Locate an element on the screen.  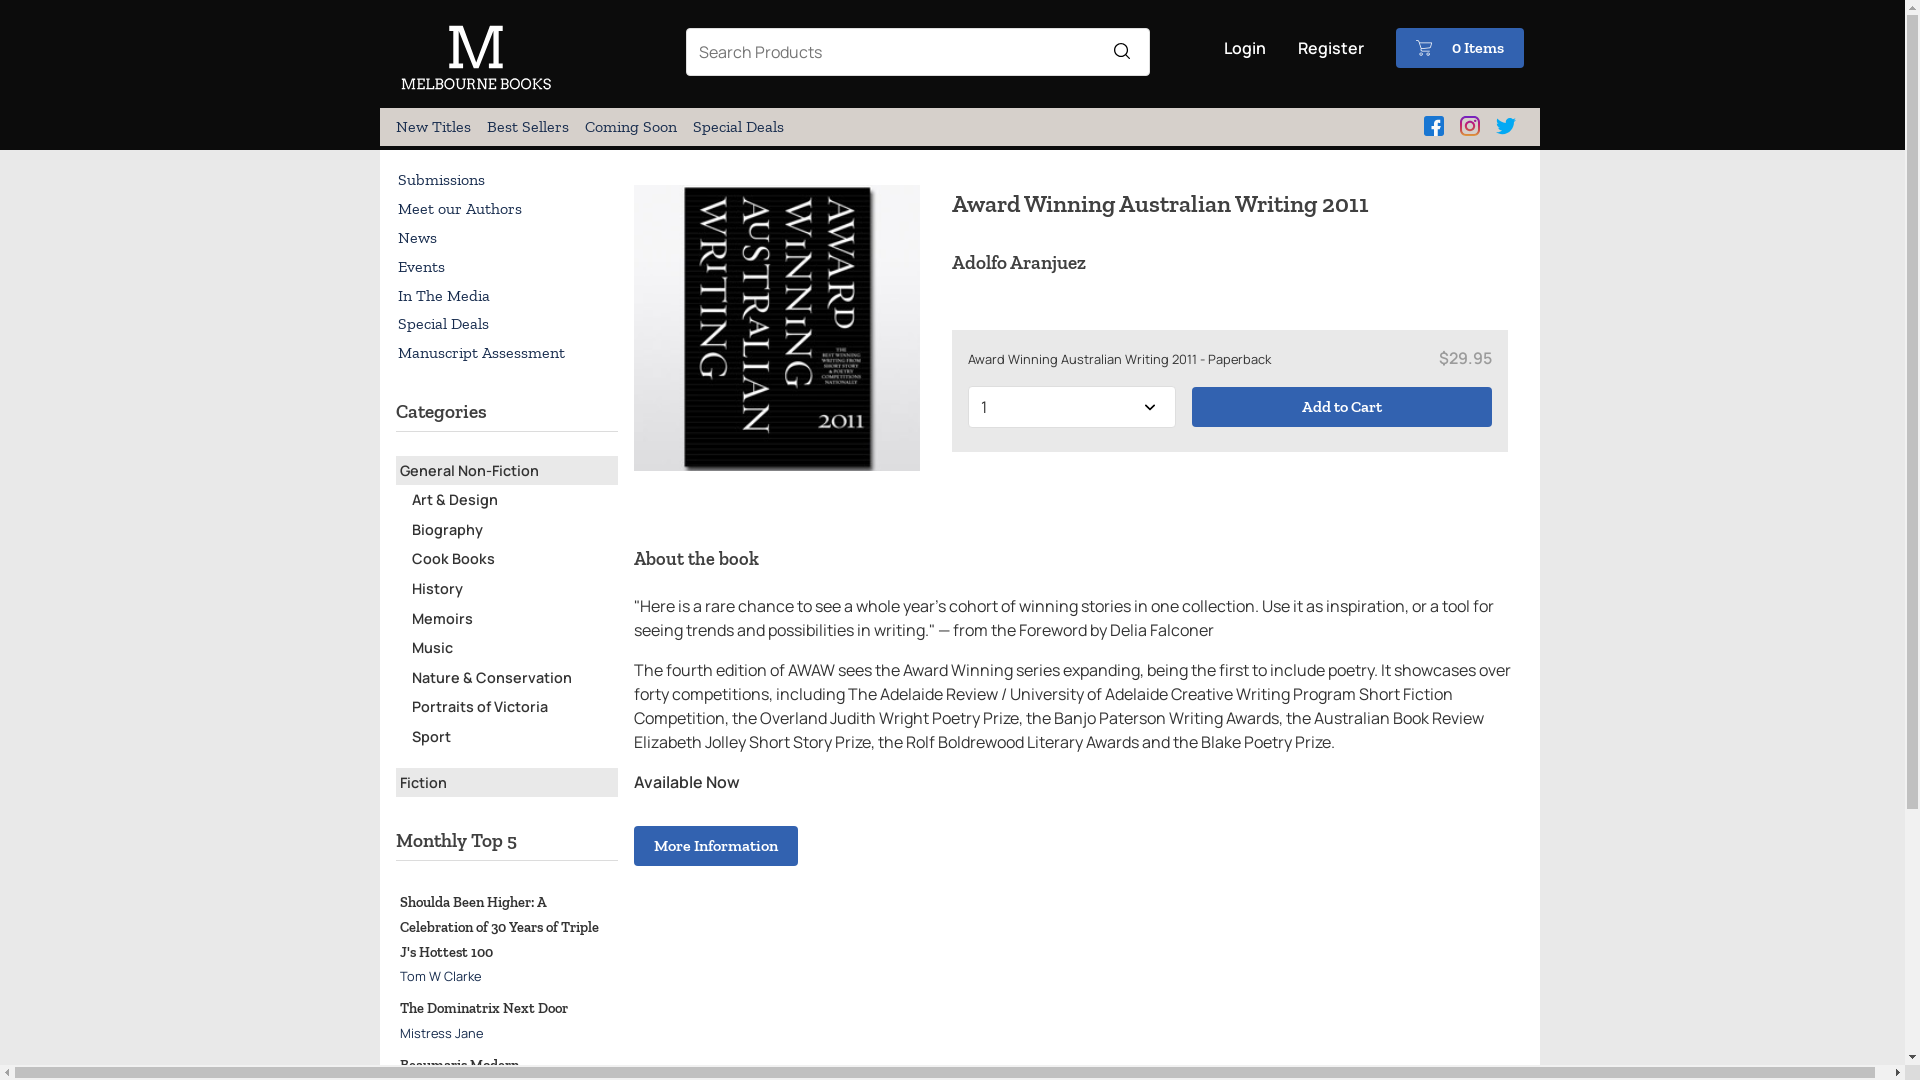
In The Media is located at coordinates (507, 296).